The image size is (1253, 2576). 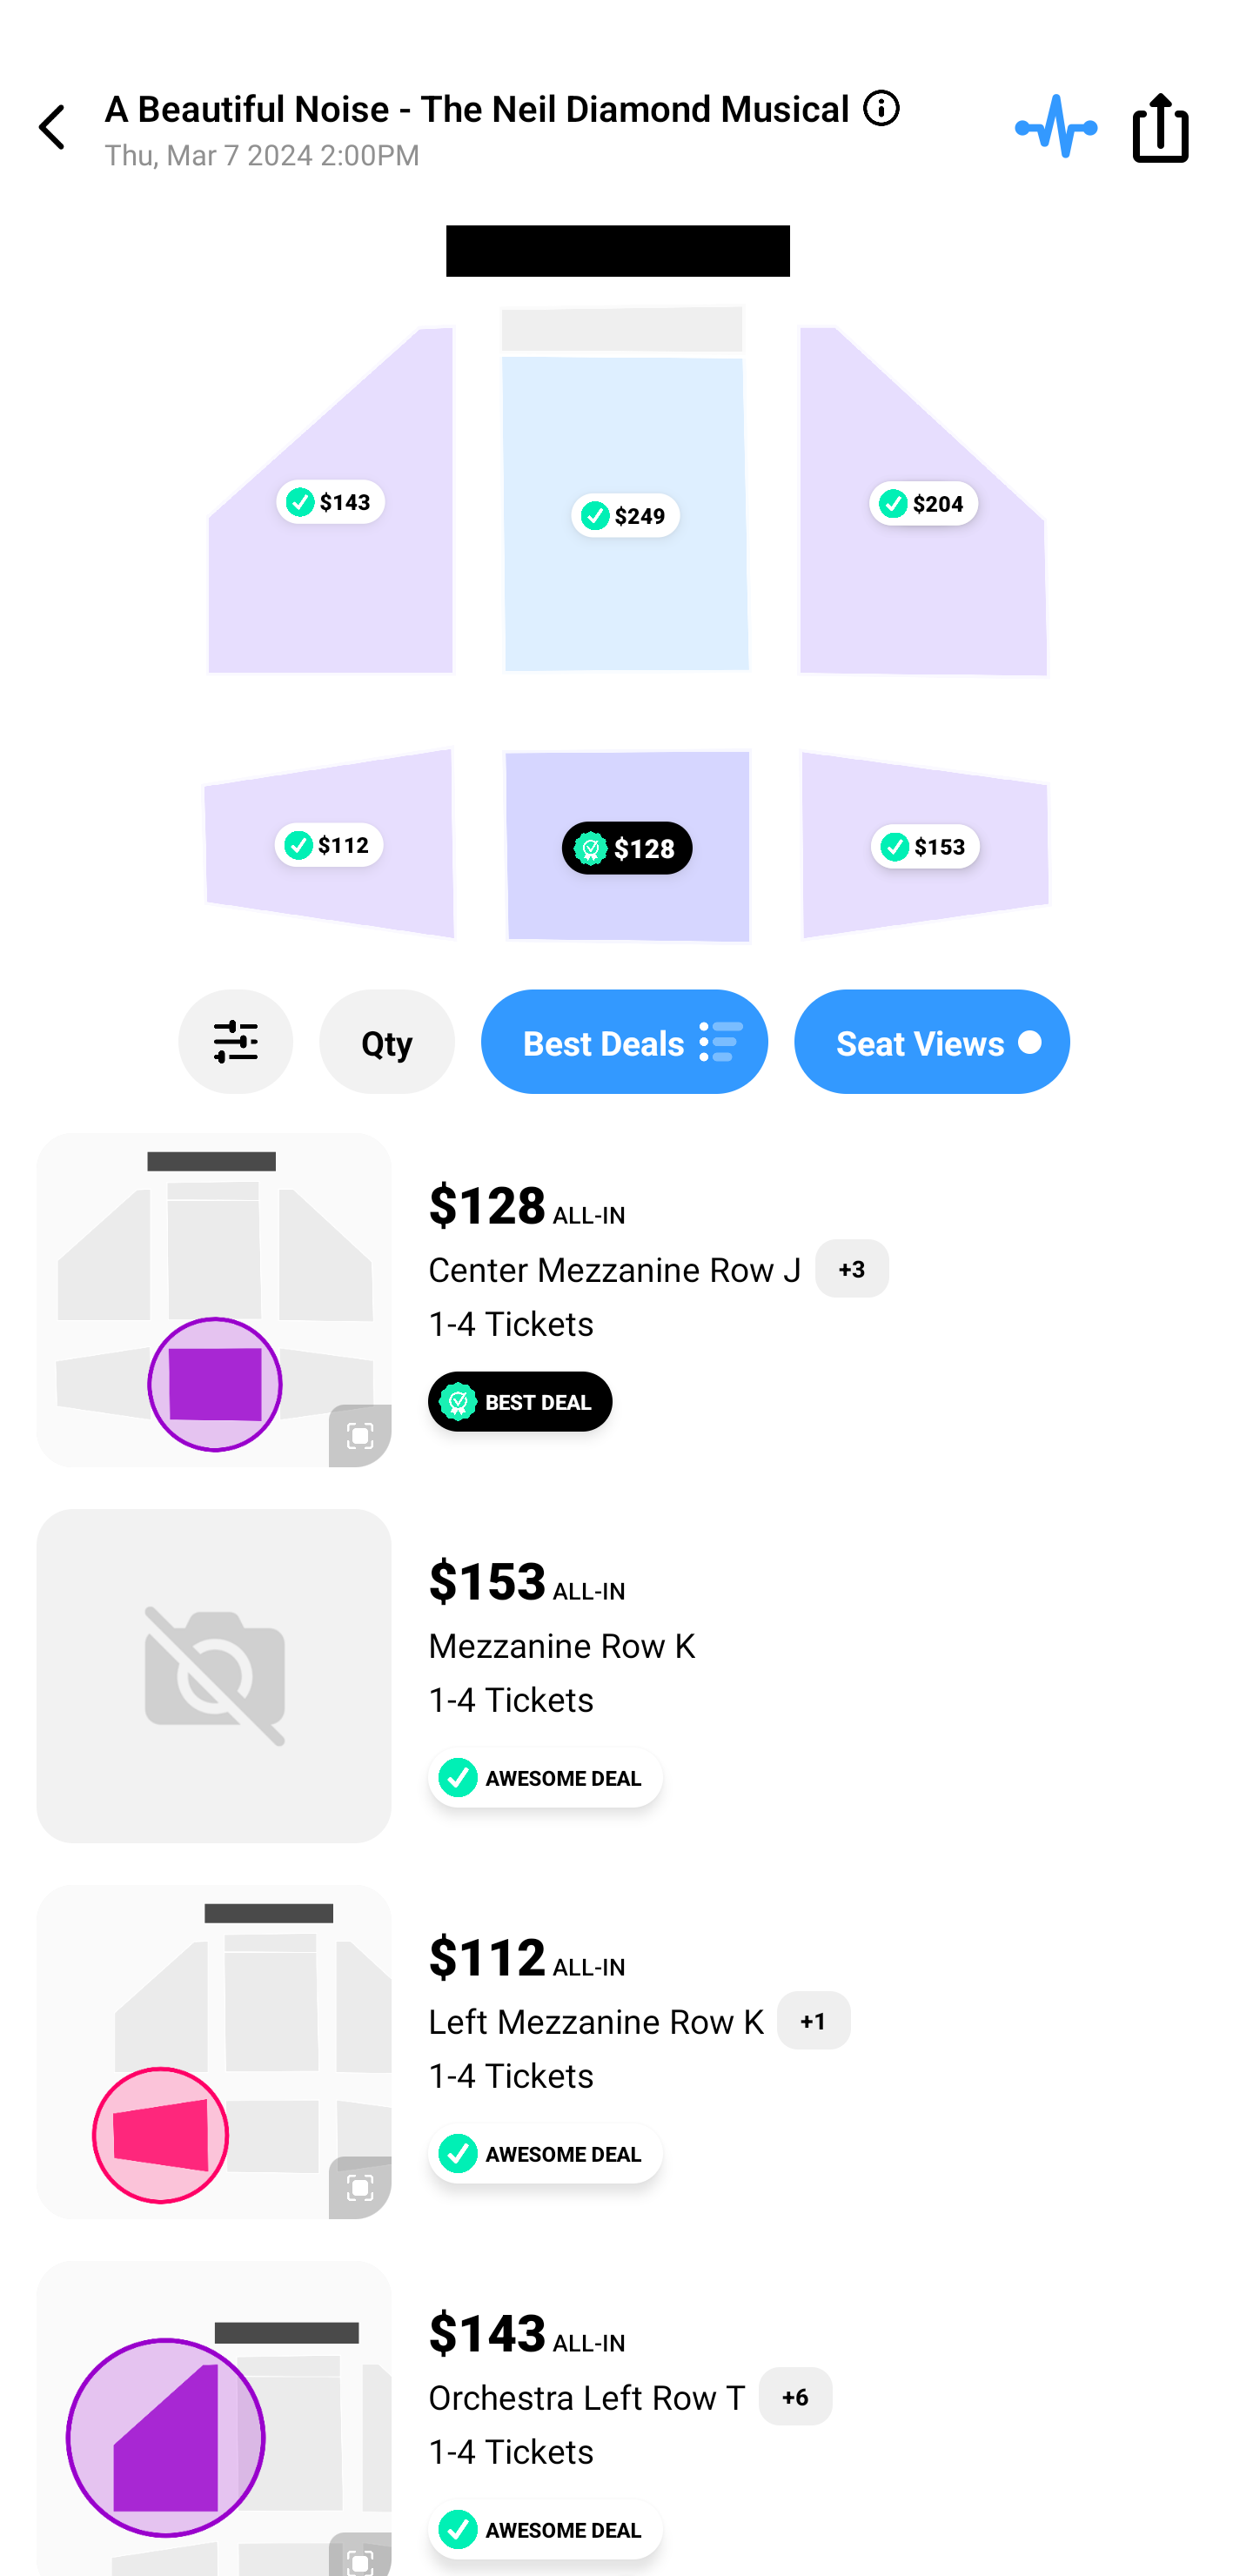 What do you see at coordinates (545, 2529) in the screenshot?
I see `AWESOME DEAL` at bounding box center [545, 2529].